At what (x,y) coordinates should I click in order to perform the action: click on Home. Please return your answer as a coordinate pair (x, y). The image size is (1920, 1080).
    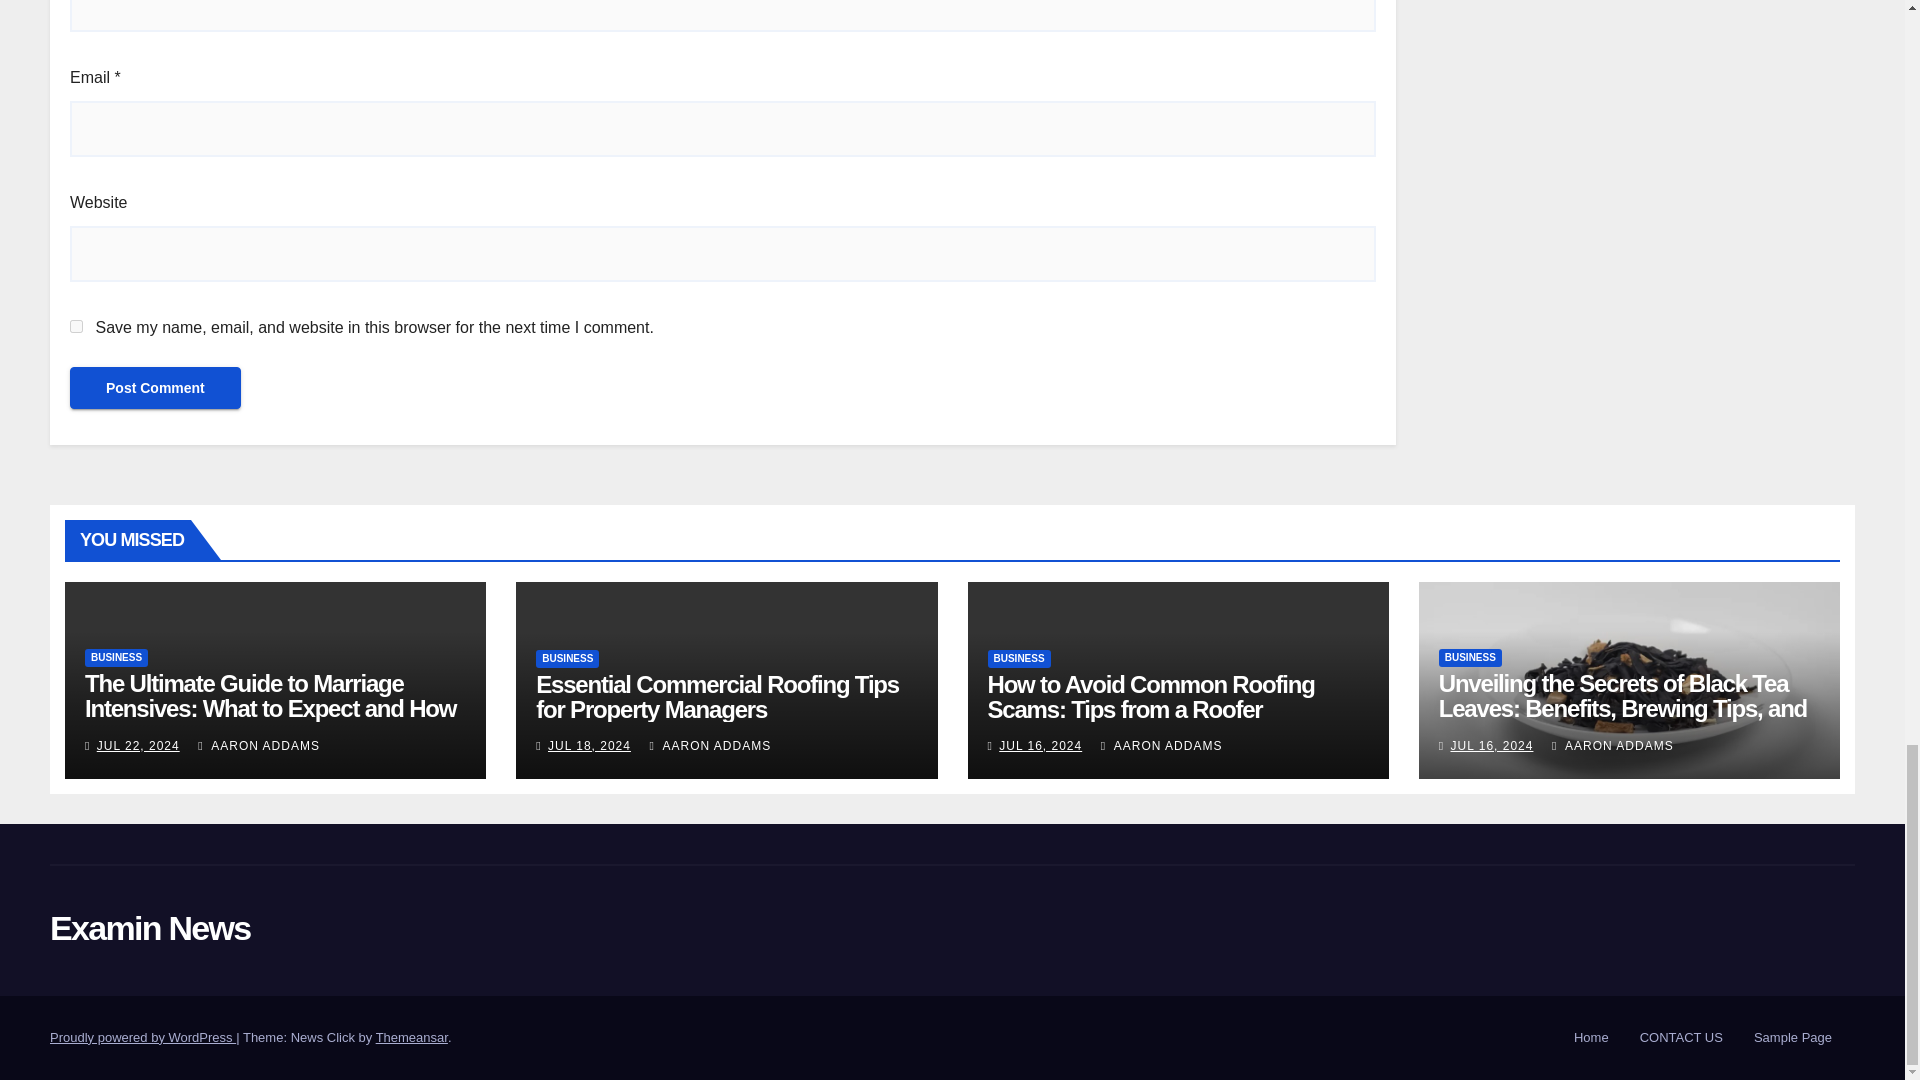
    Looking at the image, I should click on (1591, 1038).